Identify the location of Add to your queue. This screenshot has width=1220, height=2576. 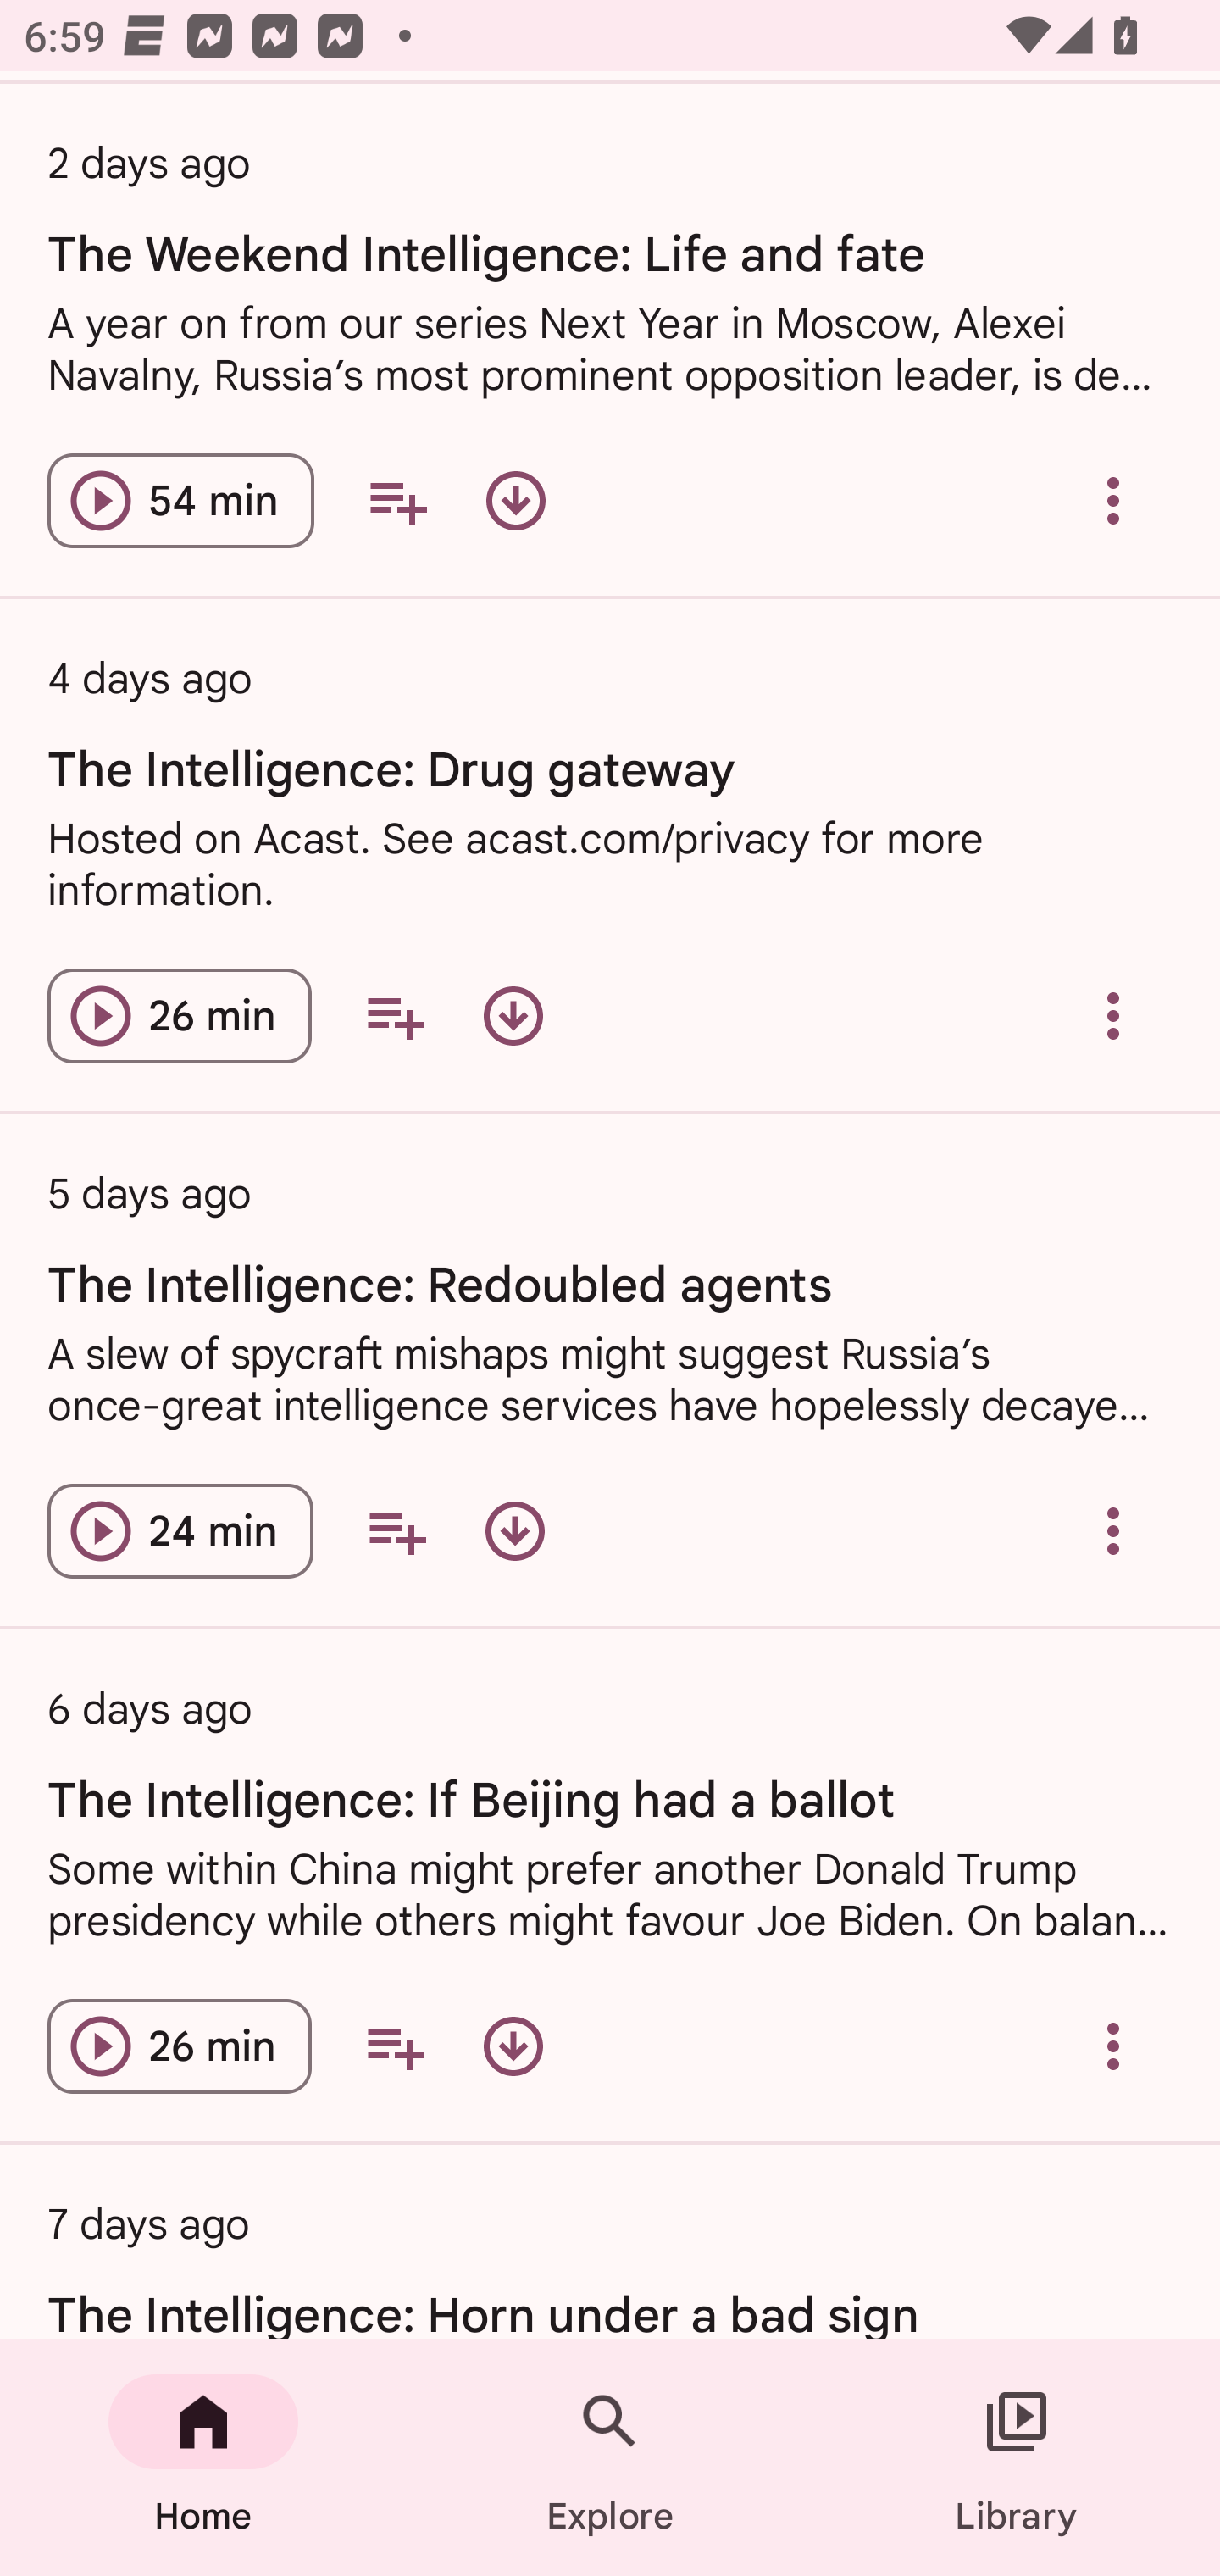
(395, 2046).